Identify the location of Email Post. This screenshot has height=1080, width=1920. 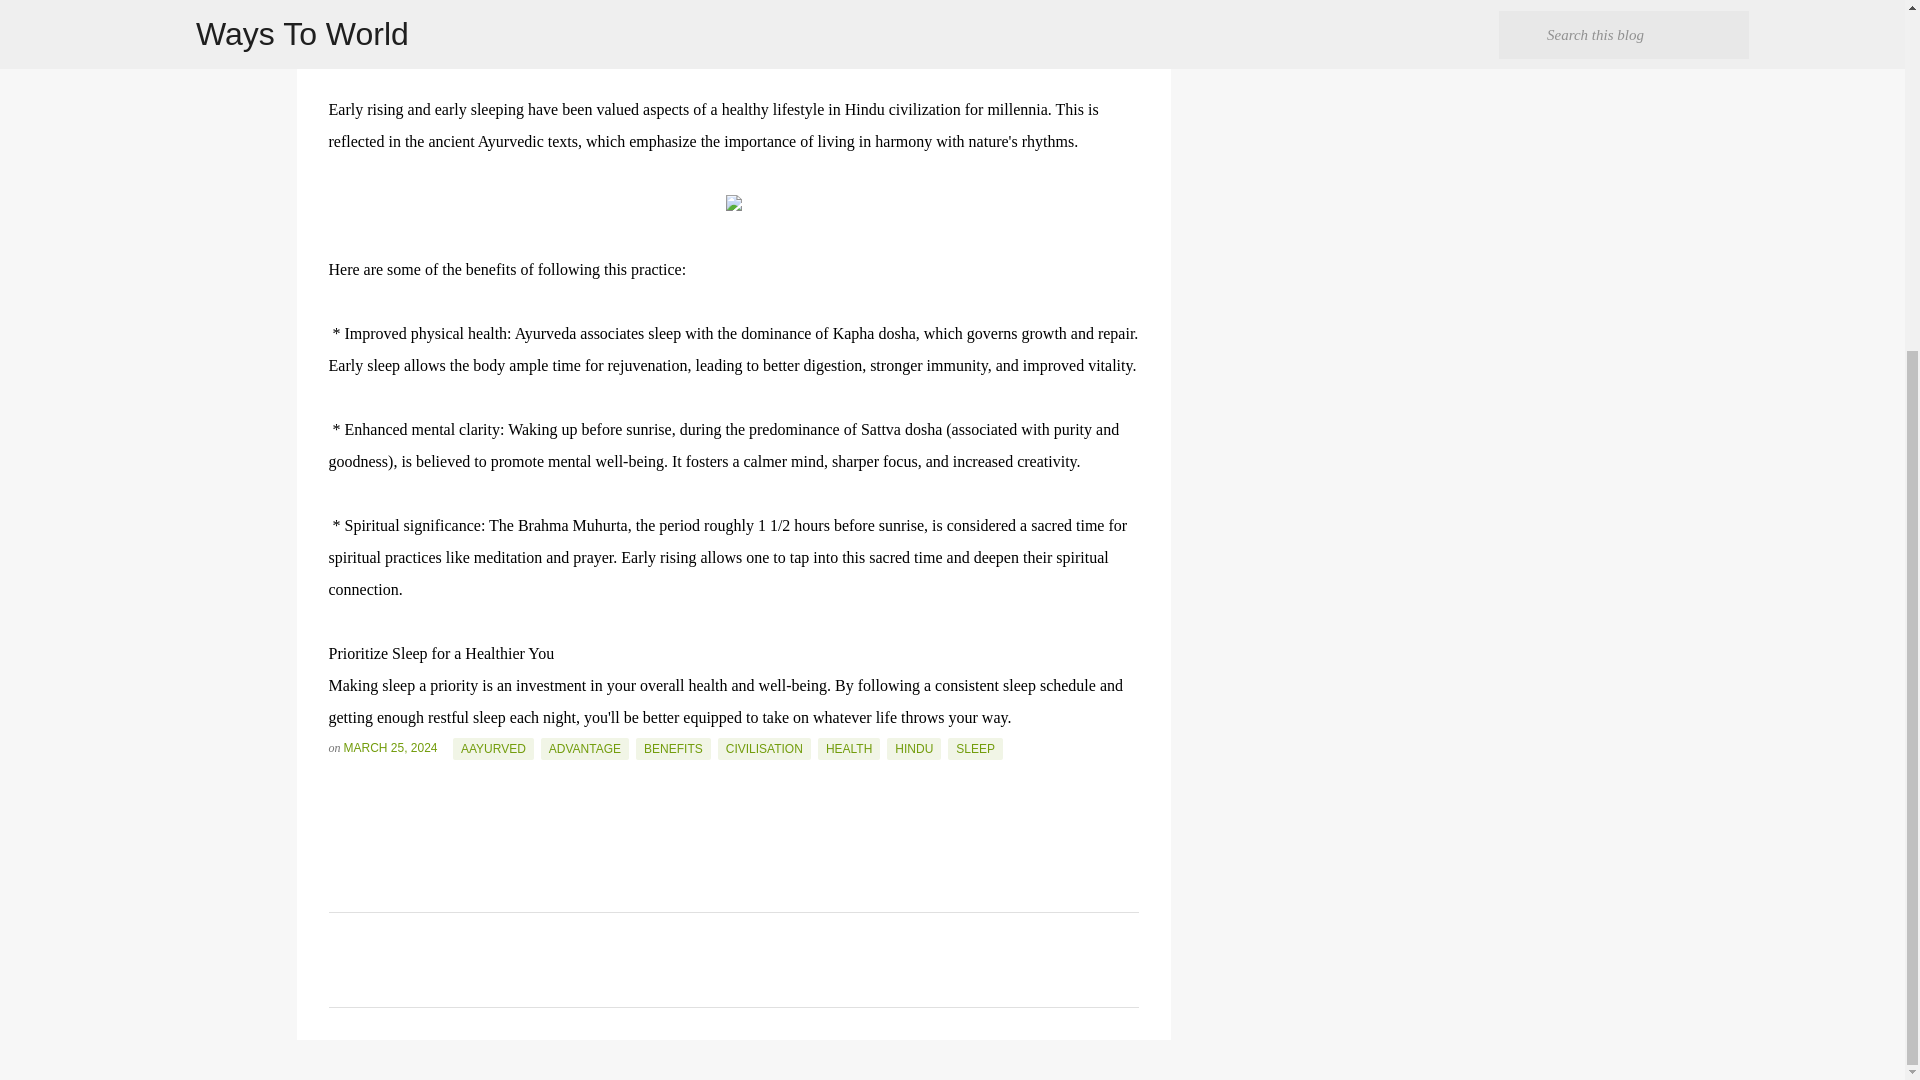
(340, 783).